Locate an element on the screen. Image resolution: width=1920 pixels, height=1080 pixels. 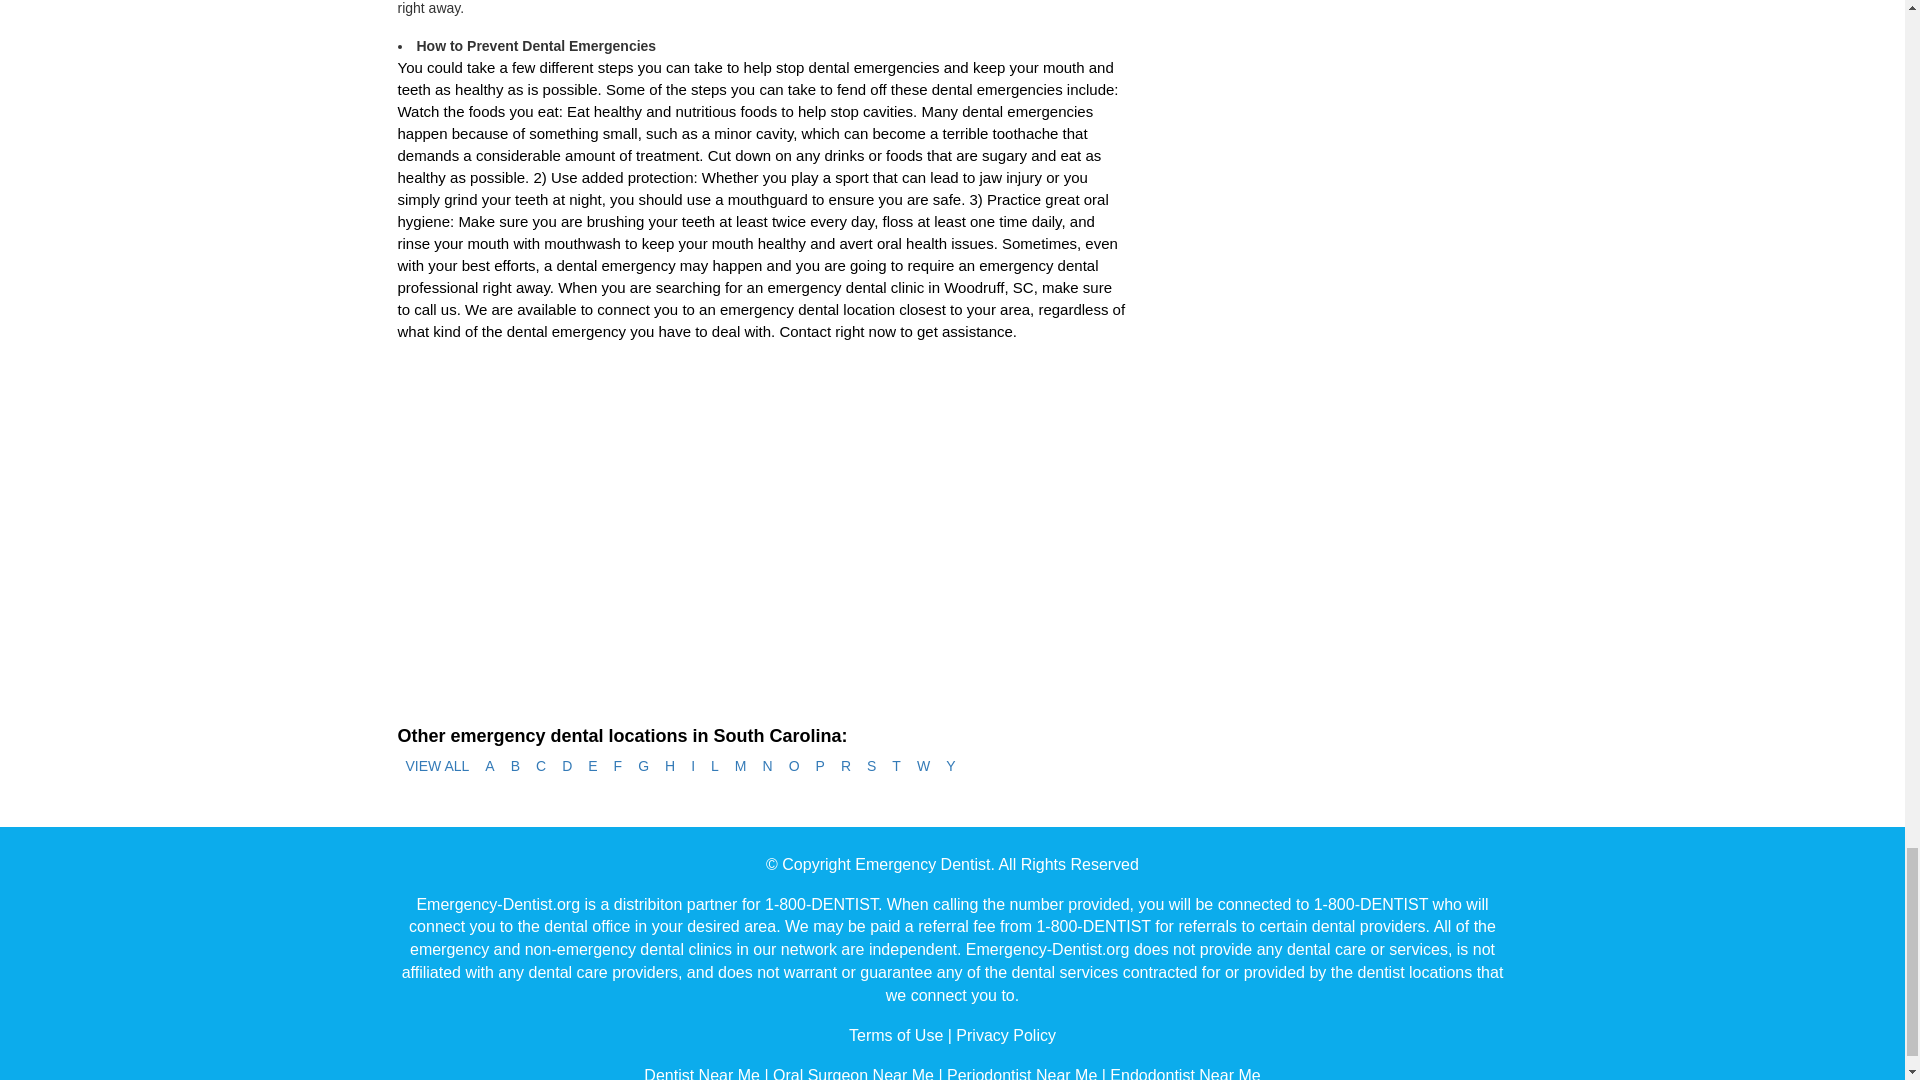
E is located at coordinates (592, 766).